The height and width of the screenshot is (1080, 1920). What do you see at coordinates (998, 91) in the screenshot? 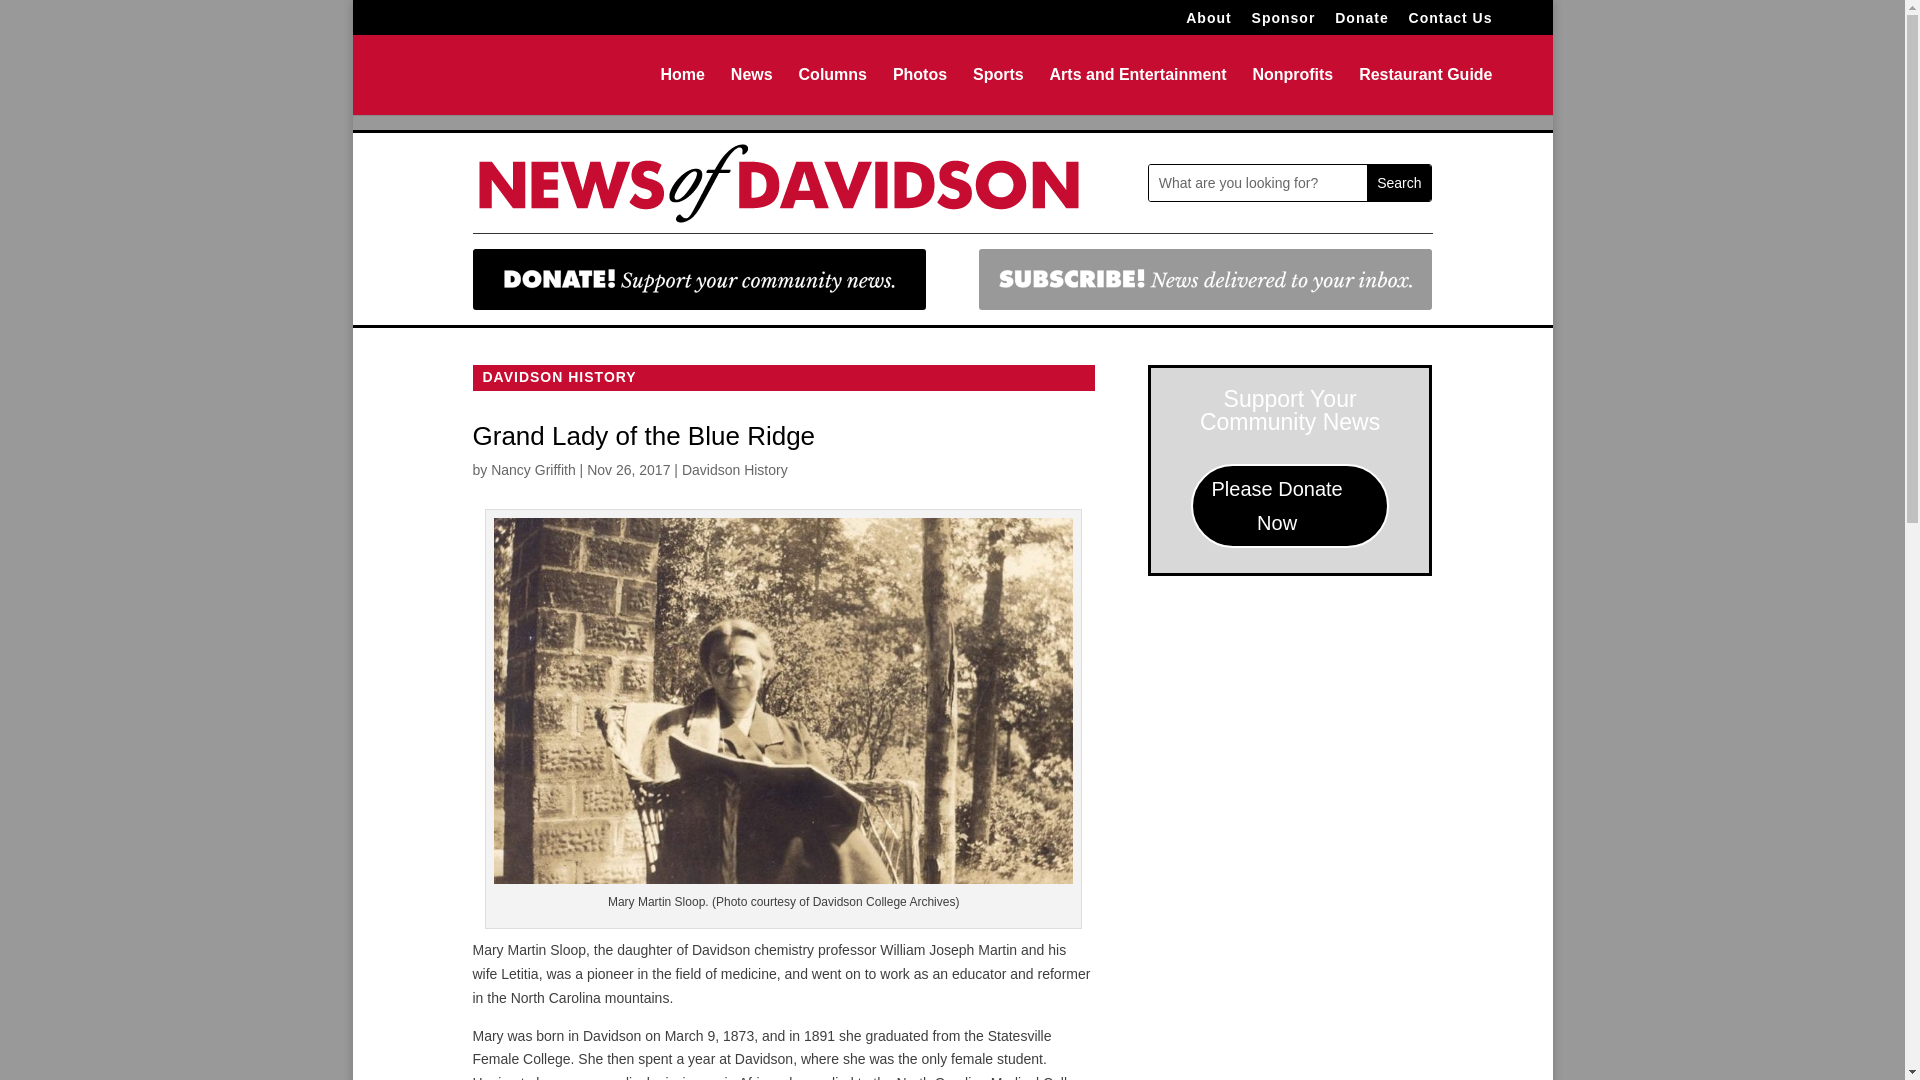
I see `Sports` at bounding box center [998, 91].